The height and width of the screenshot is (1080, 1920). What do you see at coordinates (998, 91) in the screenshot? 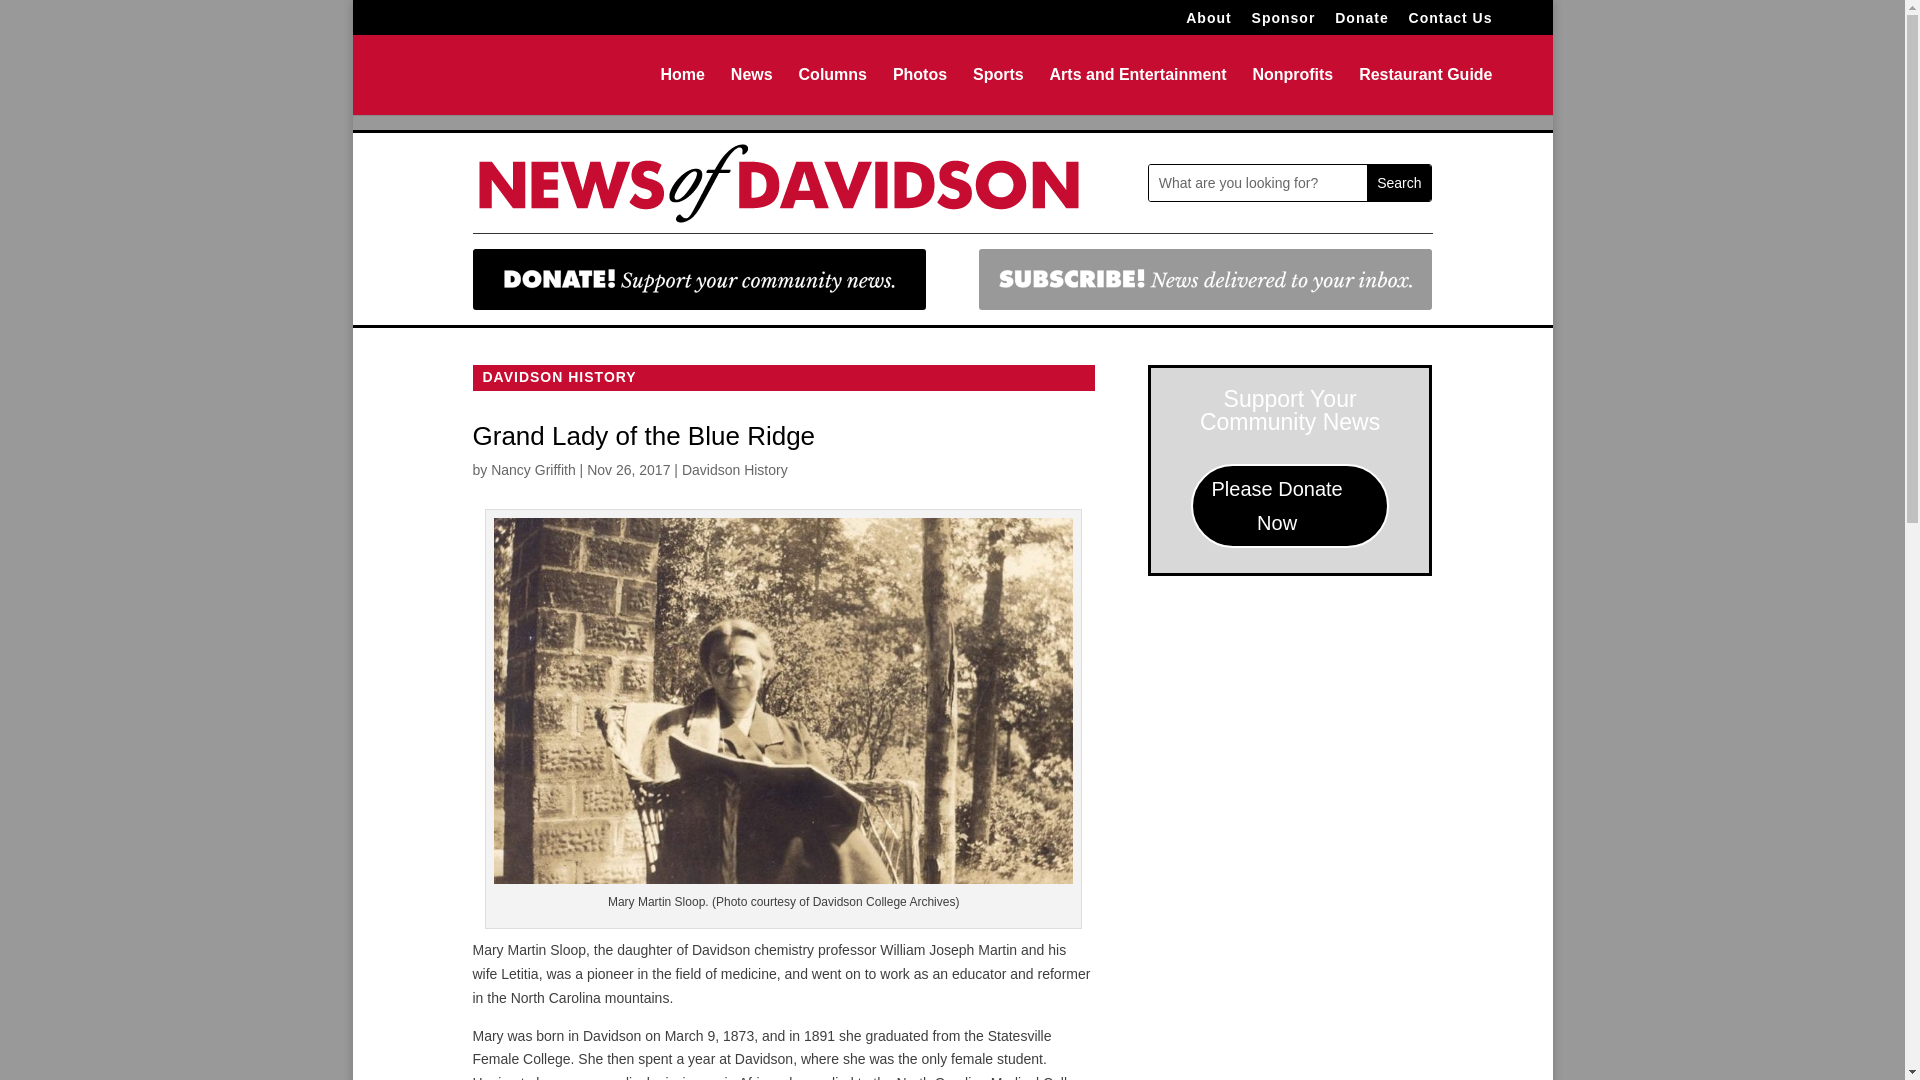
I see `Sports` at bounding box center [998, 91].